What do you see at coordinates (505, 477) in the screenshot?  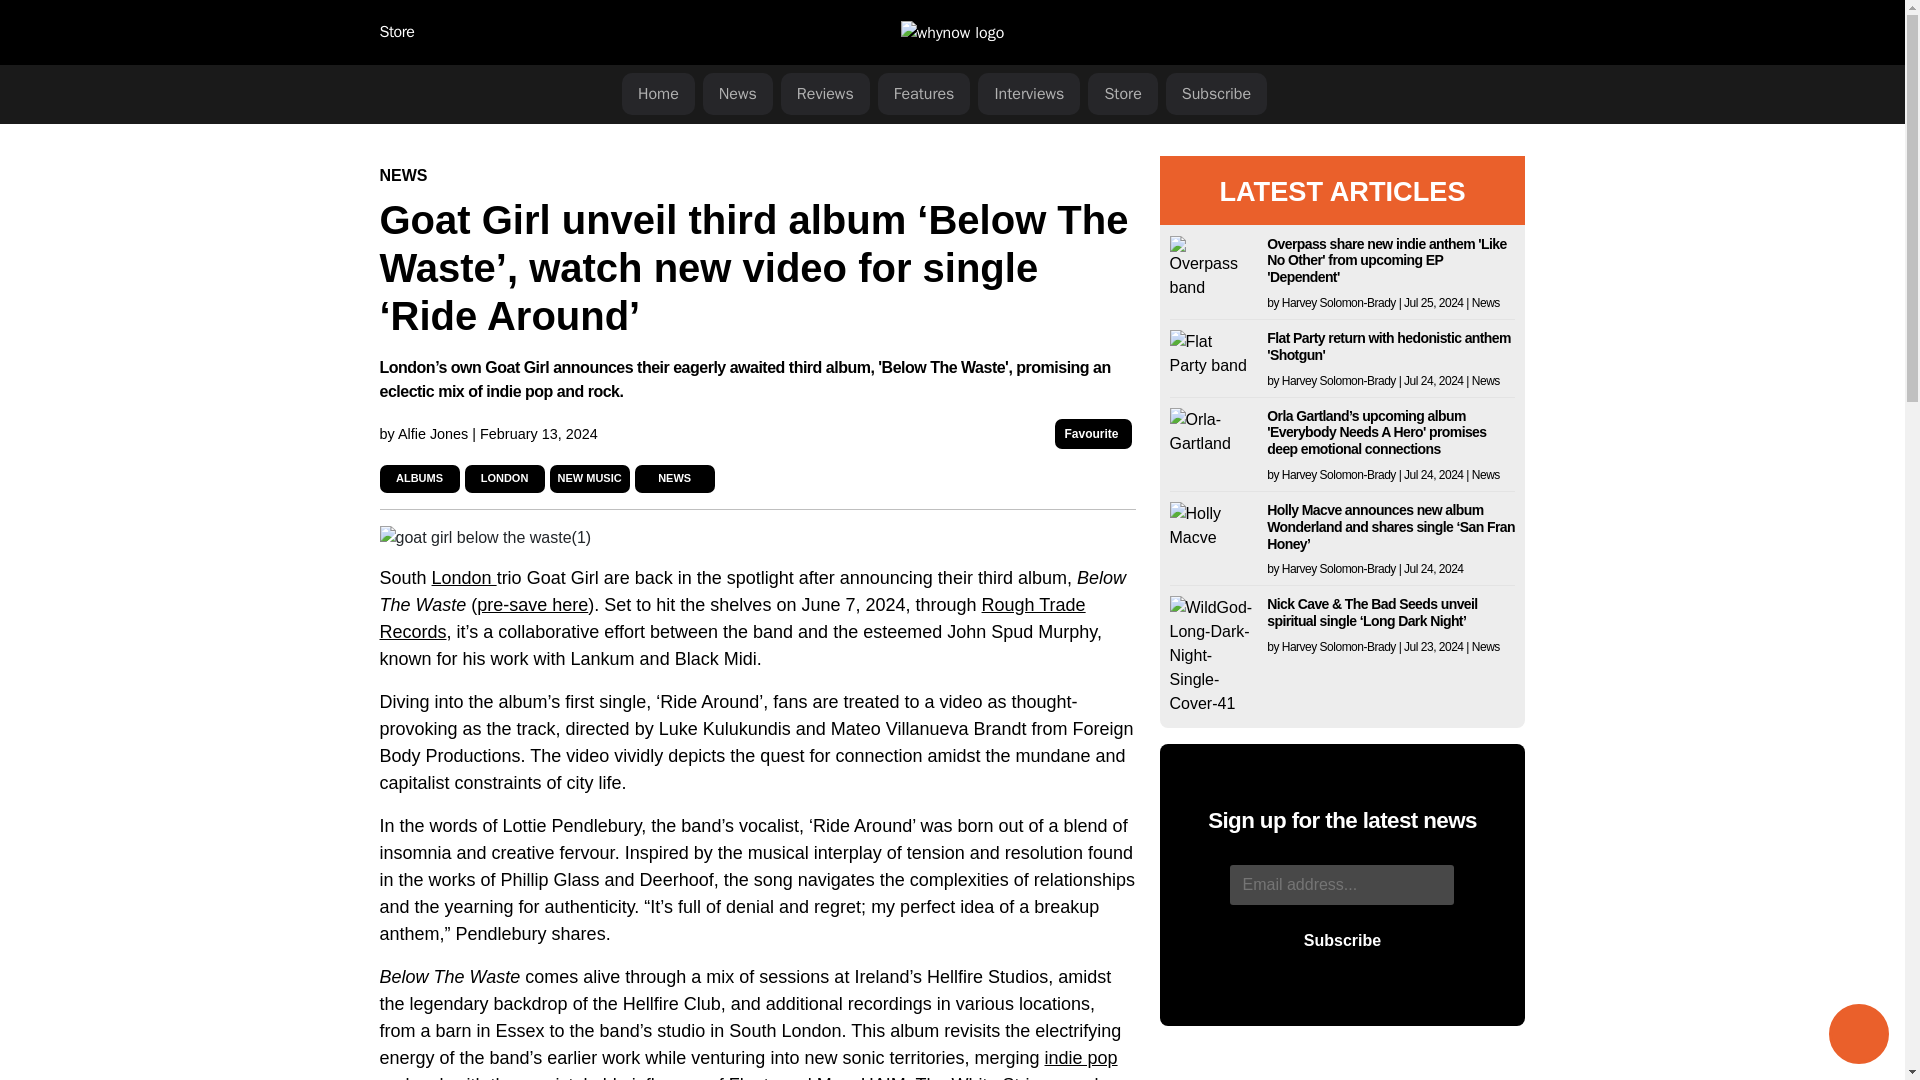 I see `London` at bounding box center [505, 477].